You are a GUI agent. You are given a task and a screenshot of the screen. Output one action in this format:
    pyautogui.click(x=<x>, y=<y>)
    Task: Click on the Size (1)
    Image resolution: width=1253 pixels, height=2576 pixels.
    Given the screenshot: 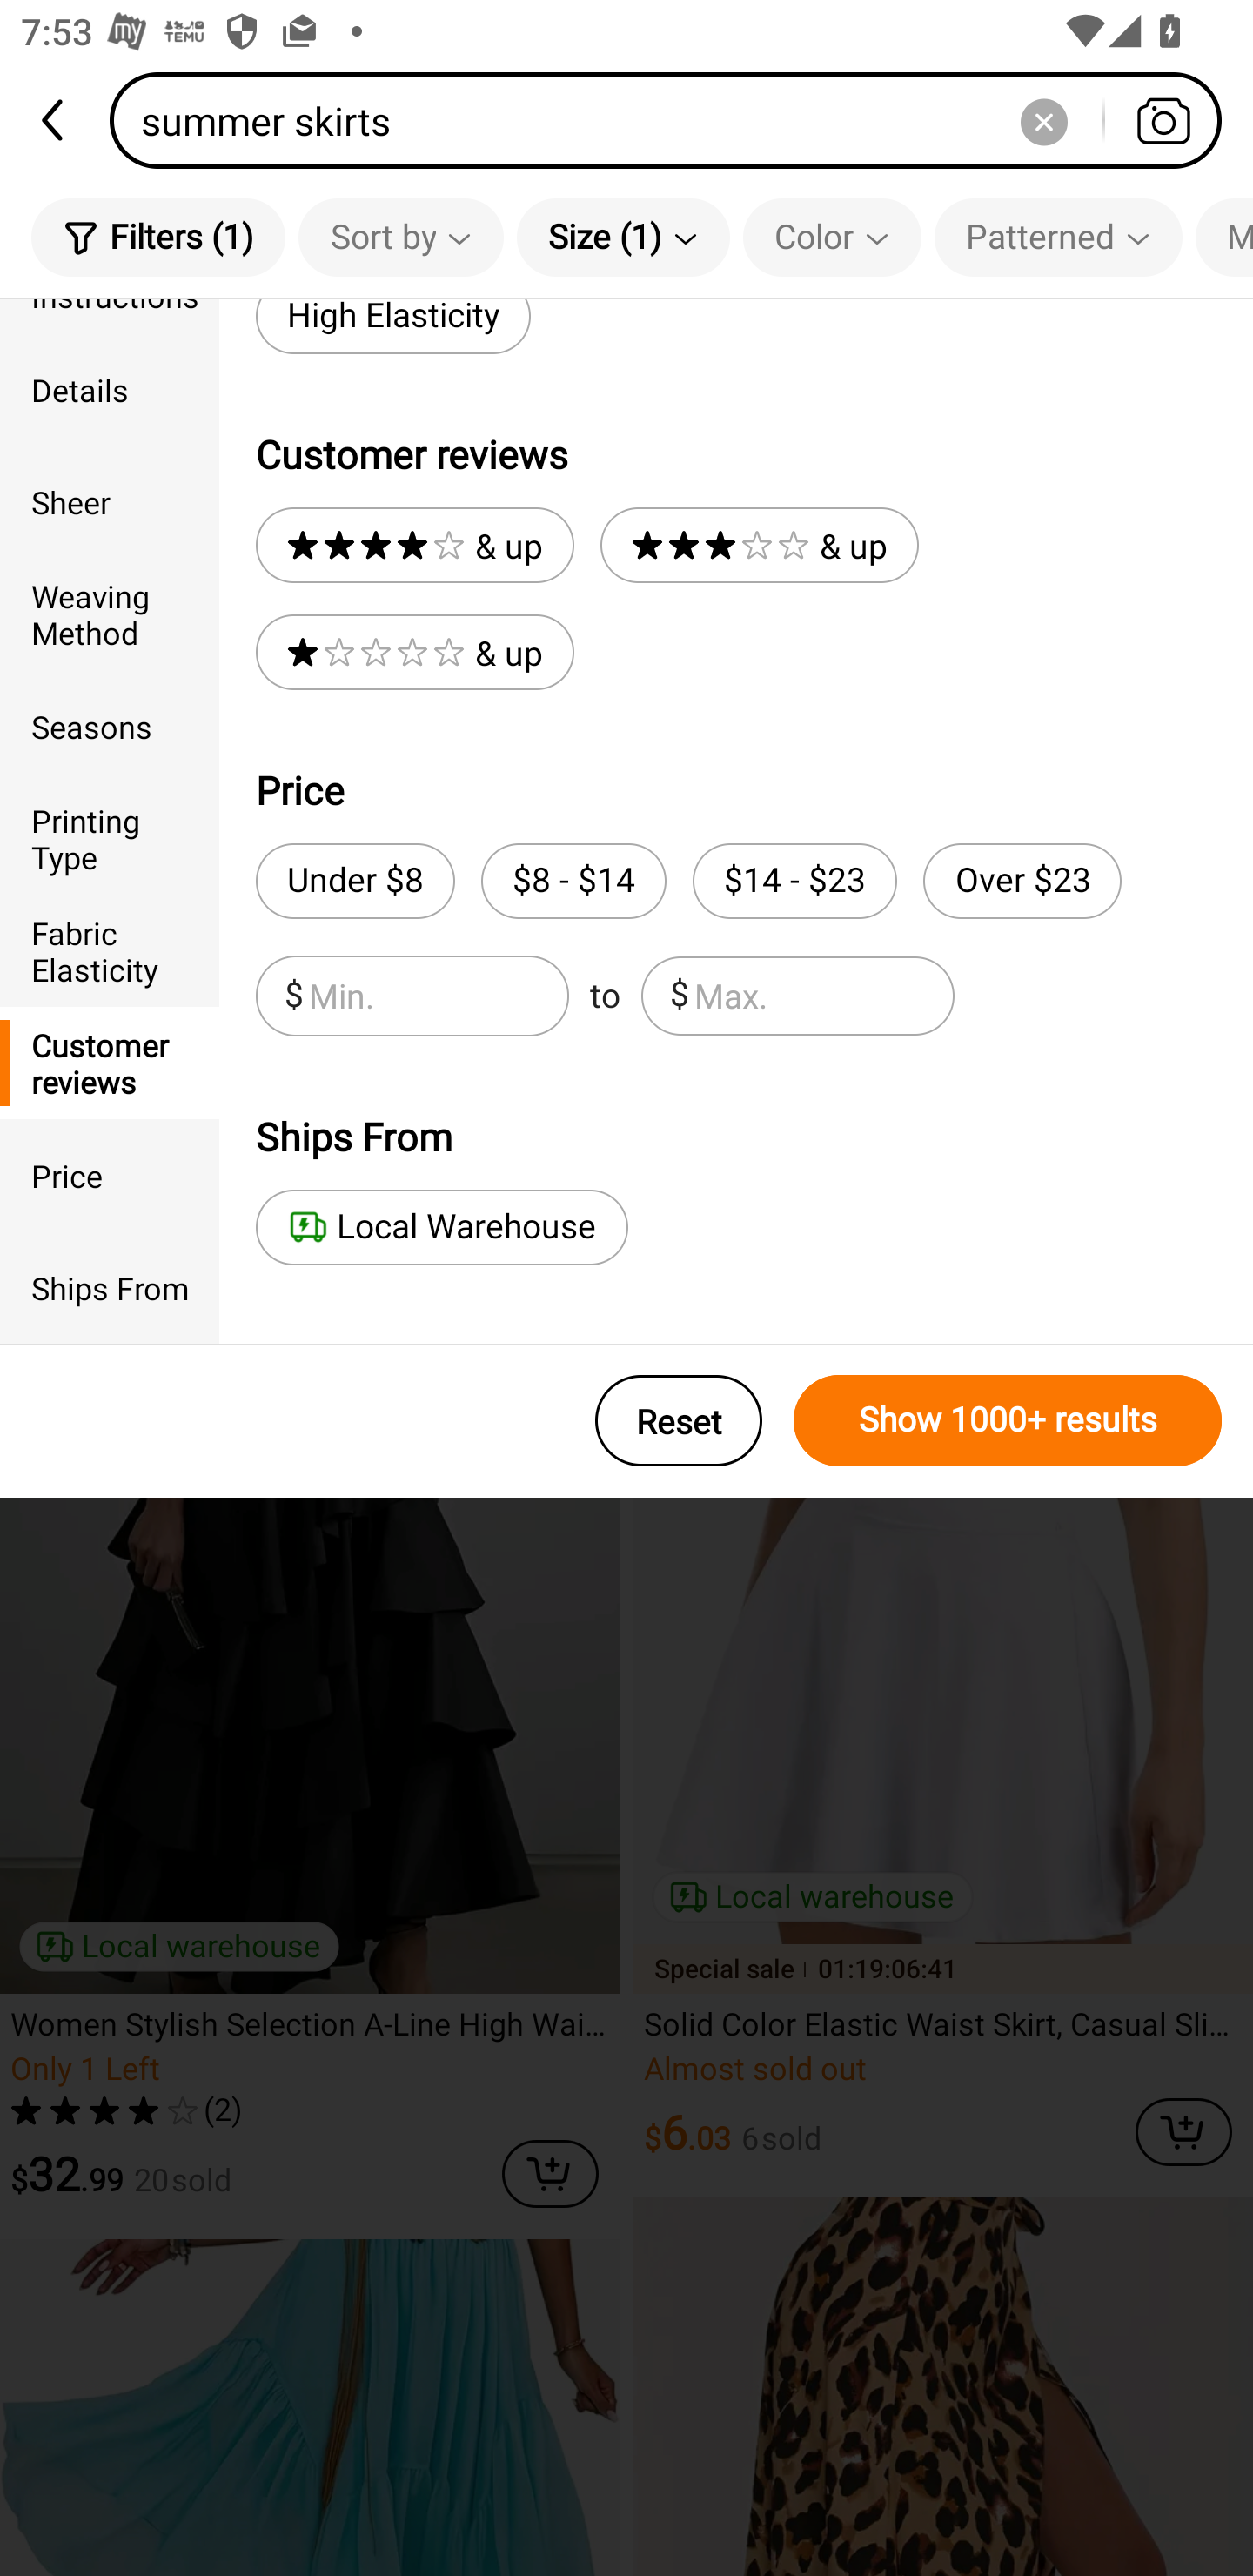 What is the action you would take?
    pyautogui.click(x=623, y=237)
    